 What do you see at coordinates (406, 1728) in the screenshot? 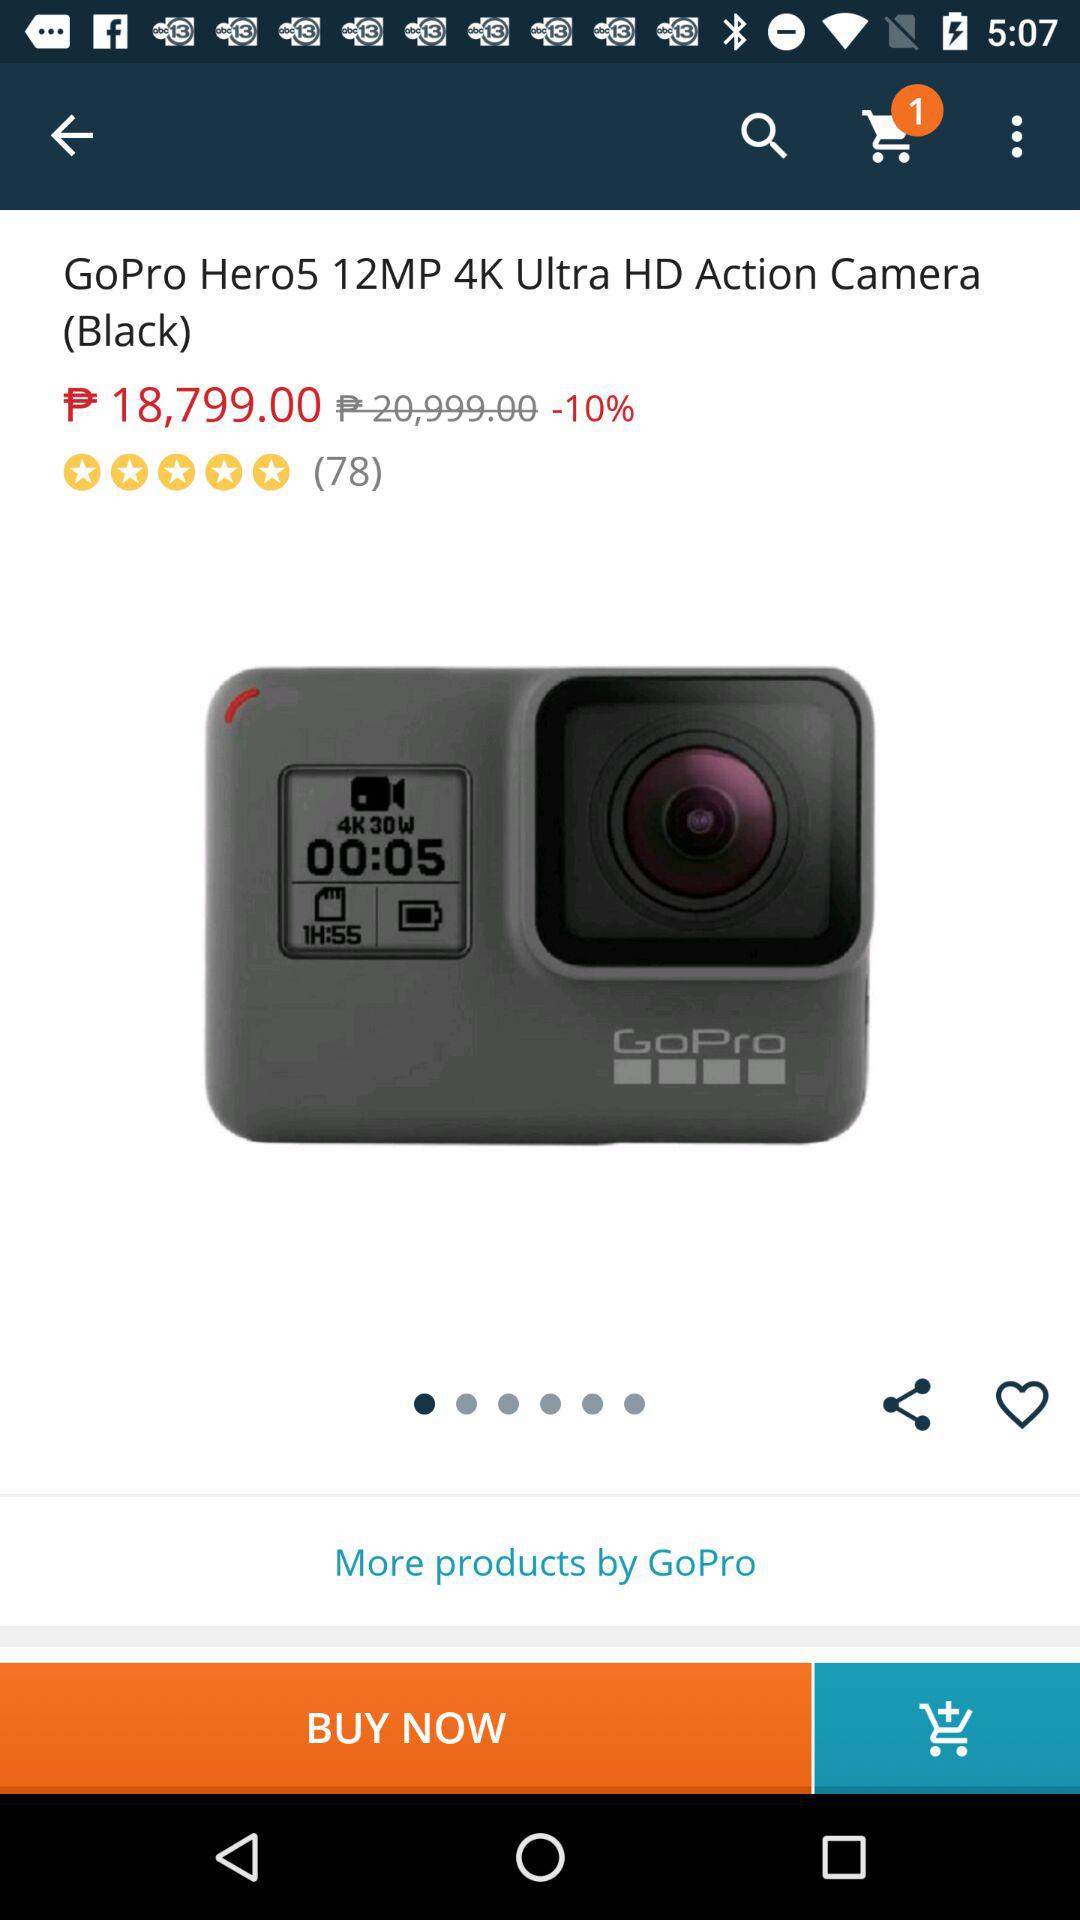
I see `jump to the buy now item` at bounding box center [406, 1728].